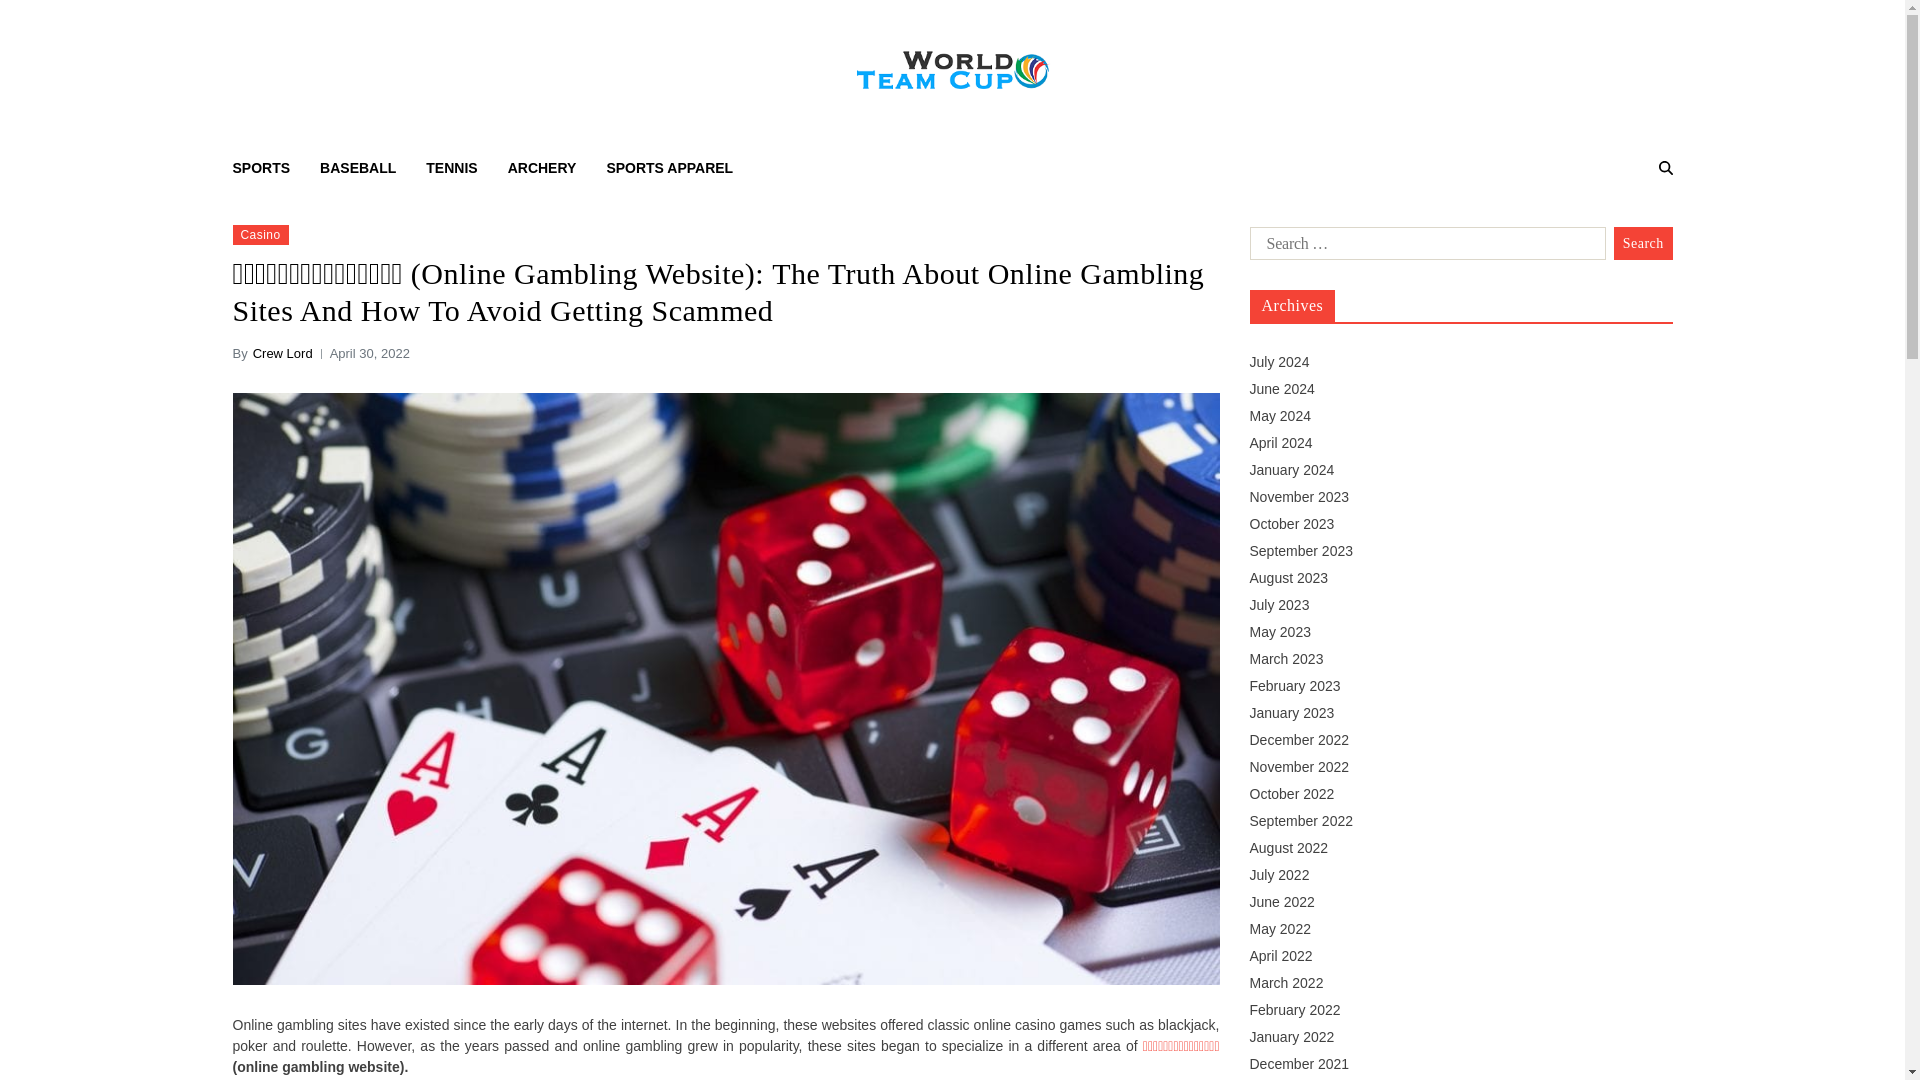 This screenshot has width=1920, height=1080. Describe the element at coordinates (1281, 443) in the screenshot. I see `April 2024` at that location.